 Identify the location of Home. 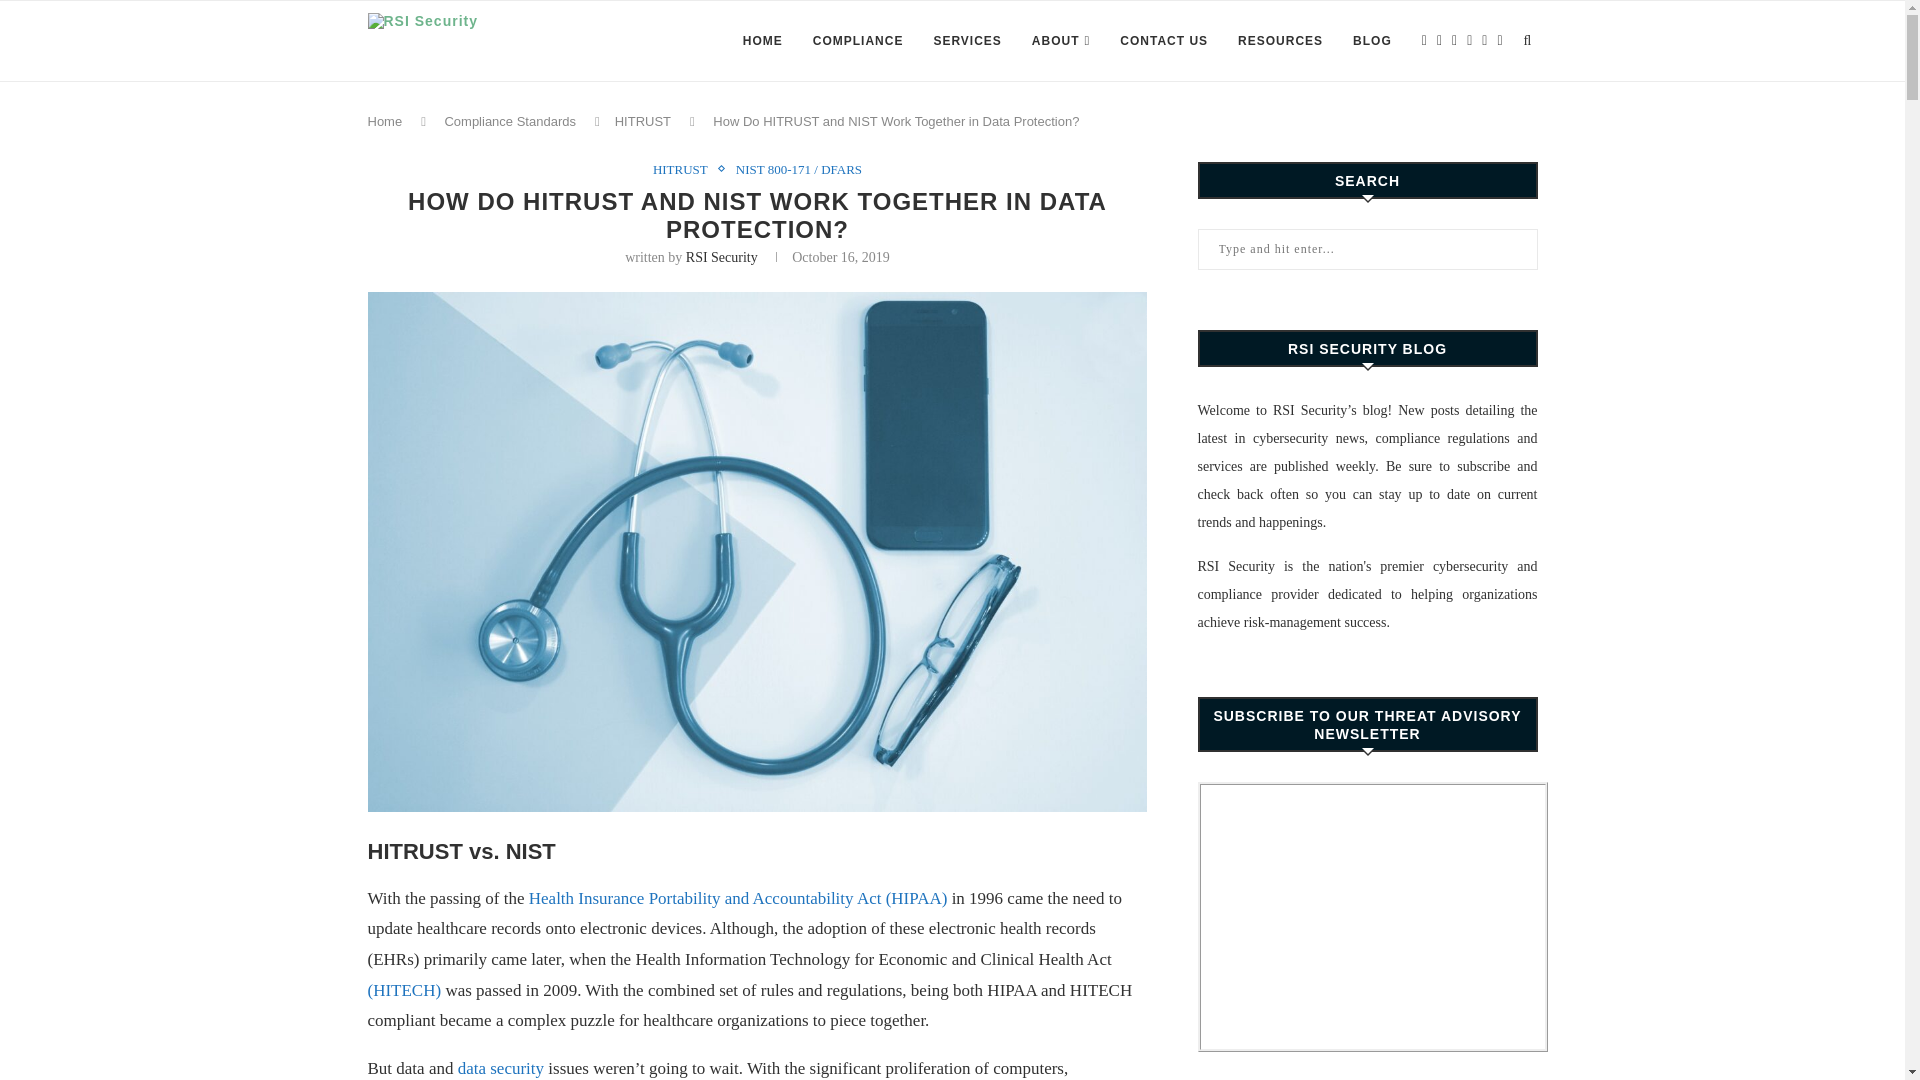
(386, 121).